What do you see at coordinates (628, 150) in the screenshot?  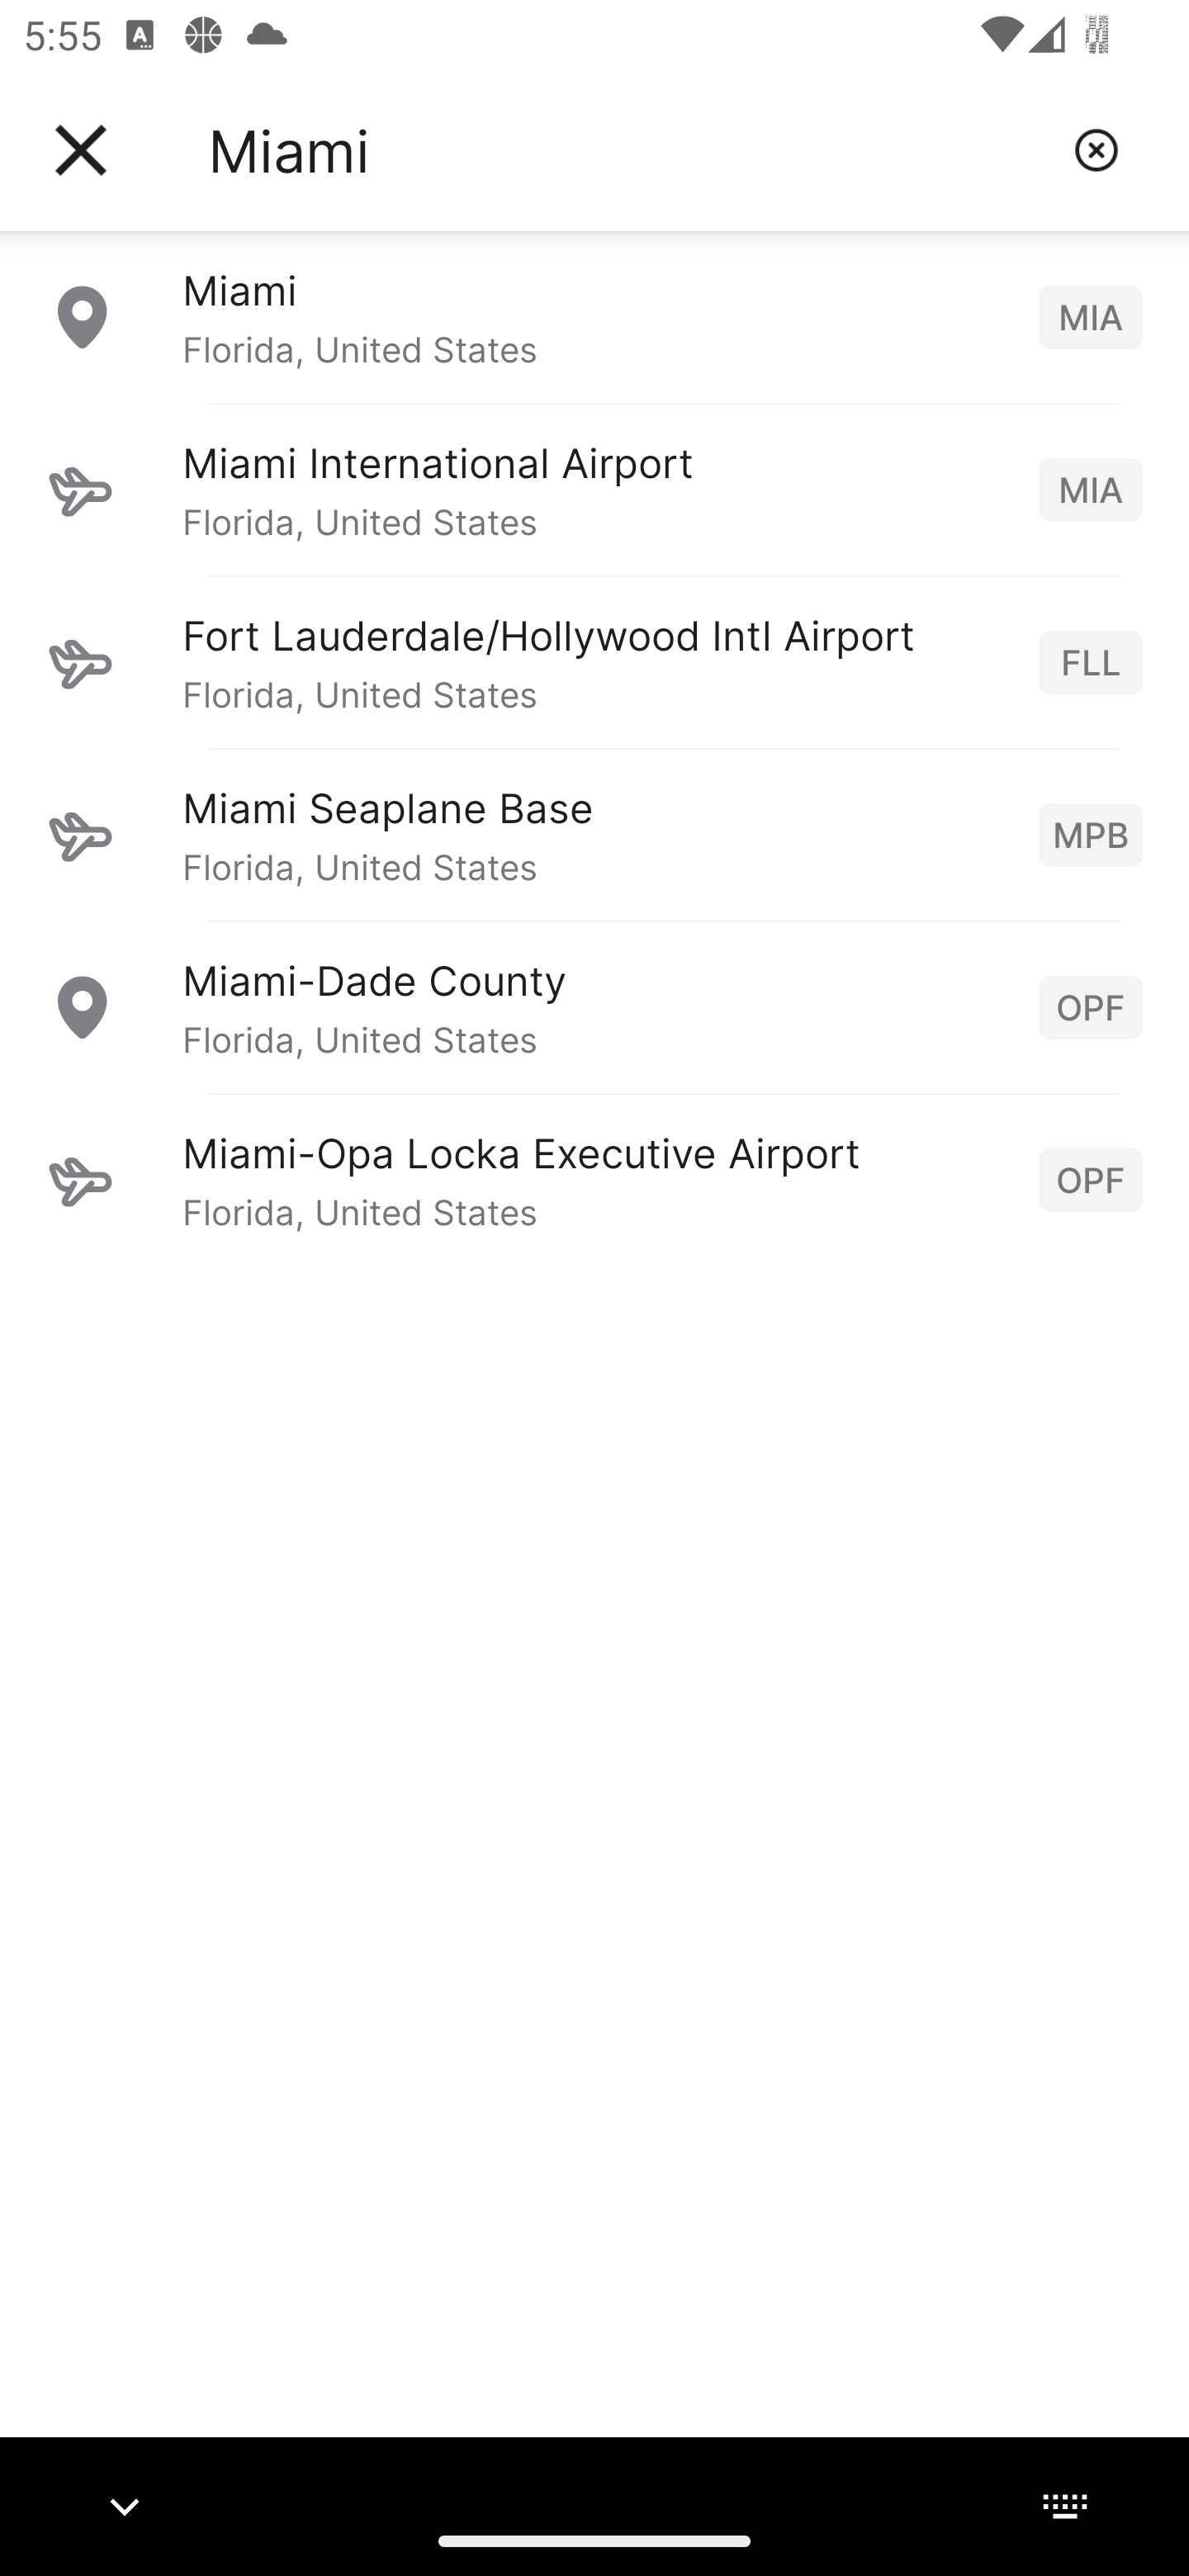 I see `Miami` at bounding box center [628, 150].